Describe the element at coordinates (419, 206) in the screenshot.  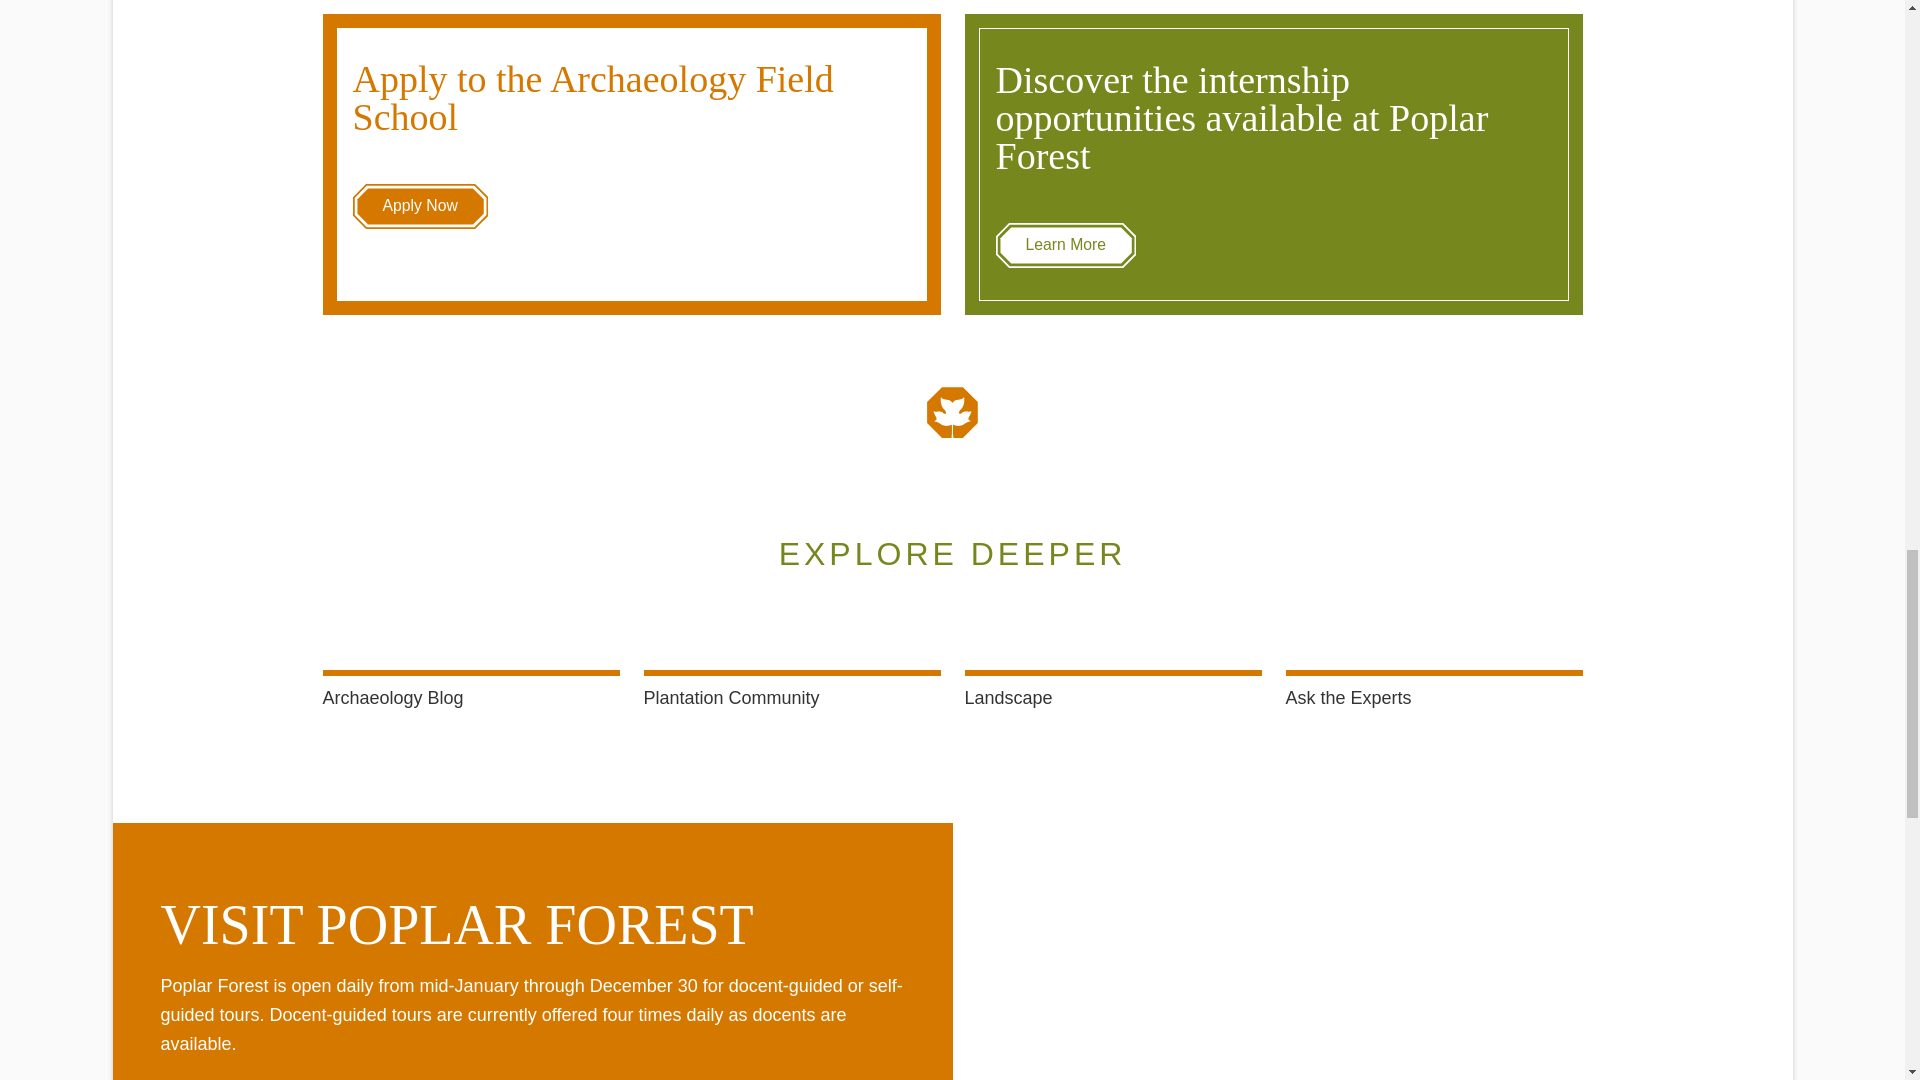
I see `Apply Now` at that location.